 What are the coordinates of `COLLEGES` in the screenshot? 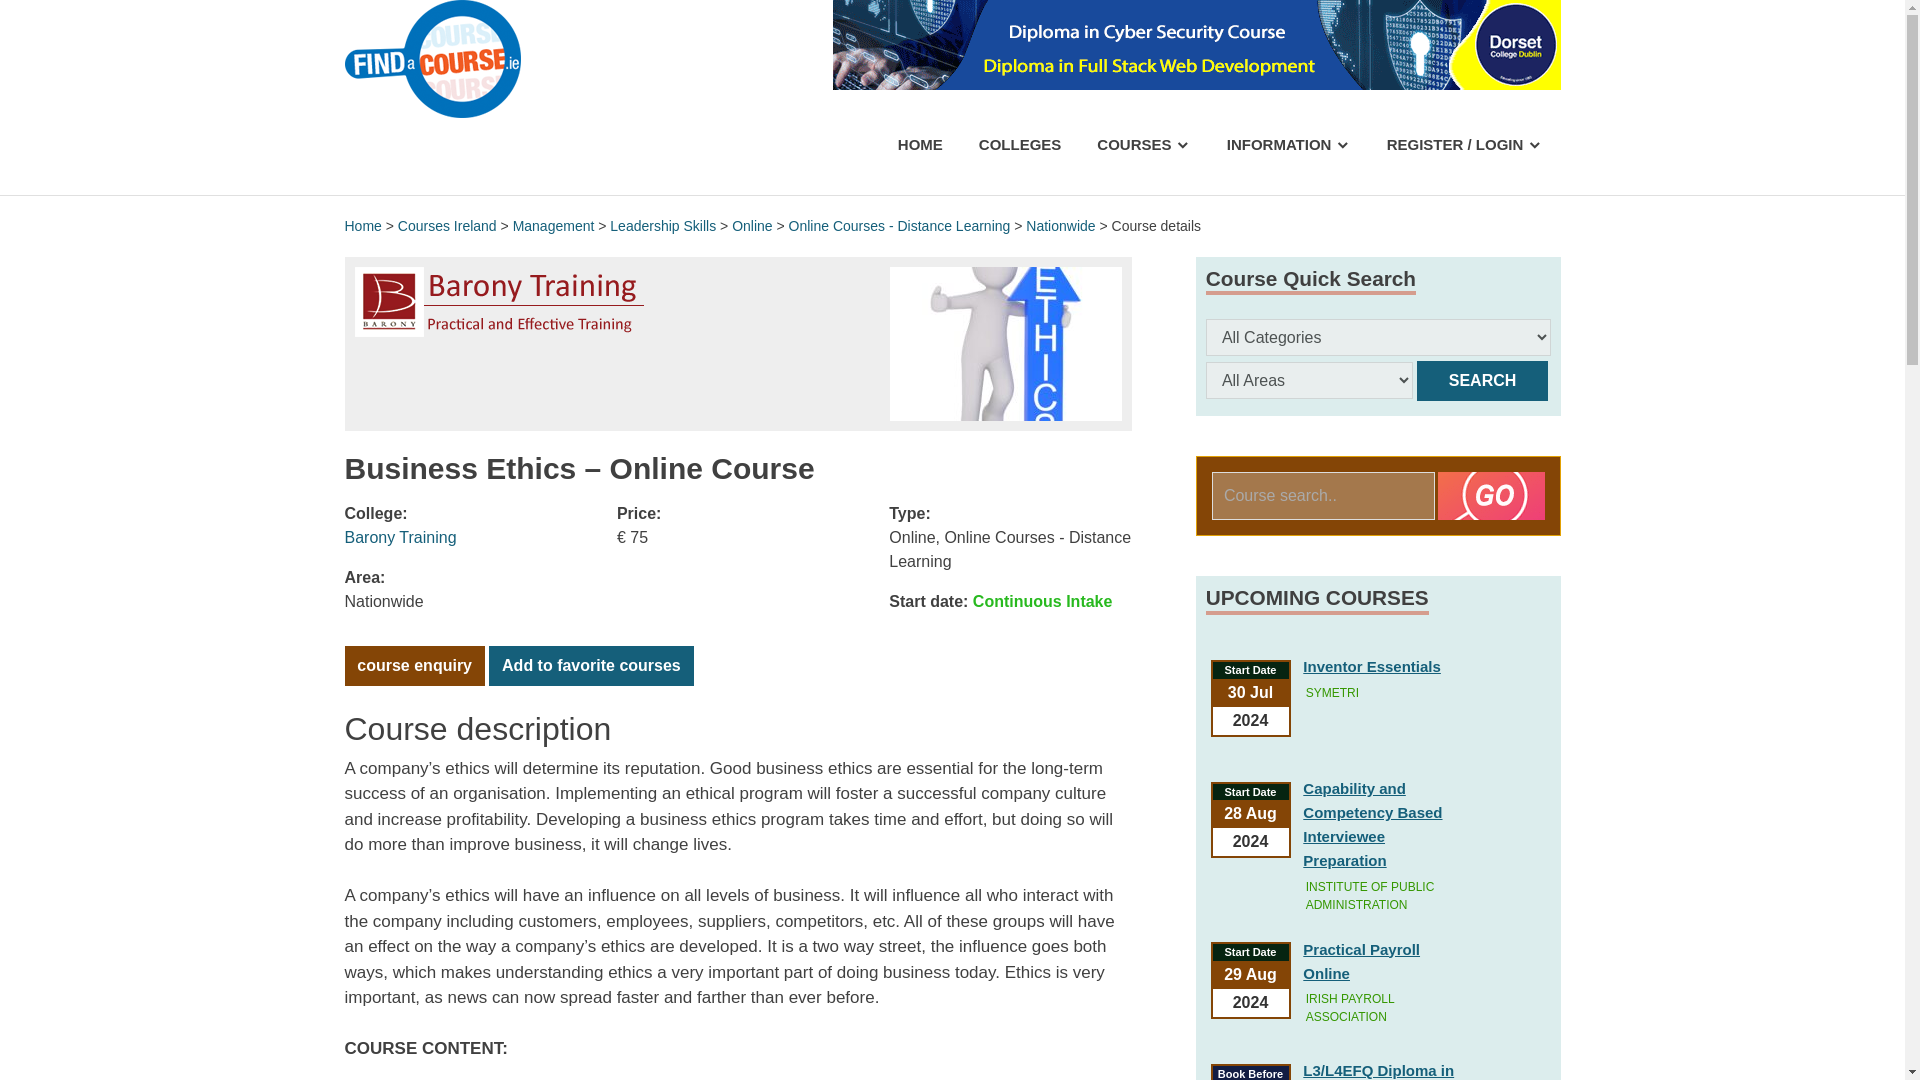 It's located at (1020, 144).